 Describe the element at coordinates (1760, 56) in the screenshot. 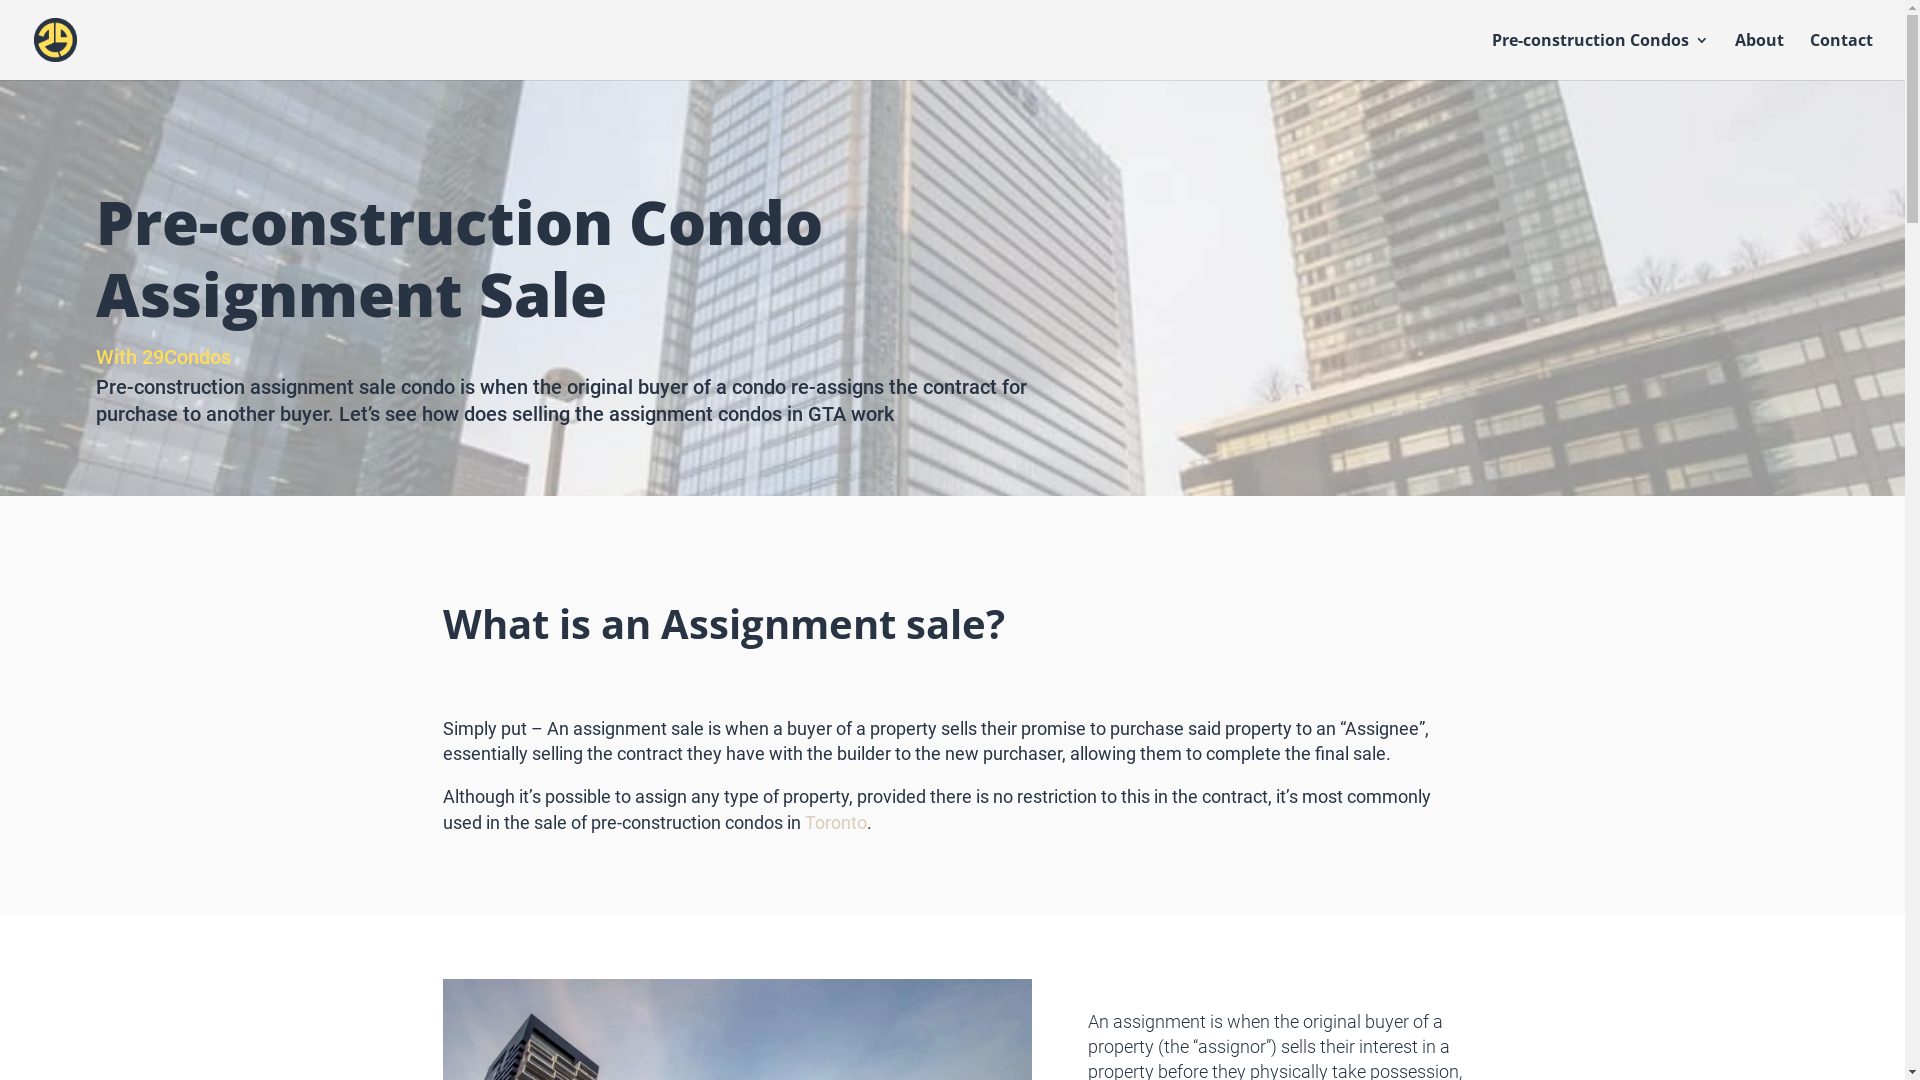

I see `About` at that location.